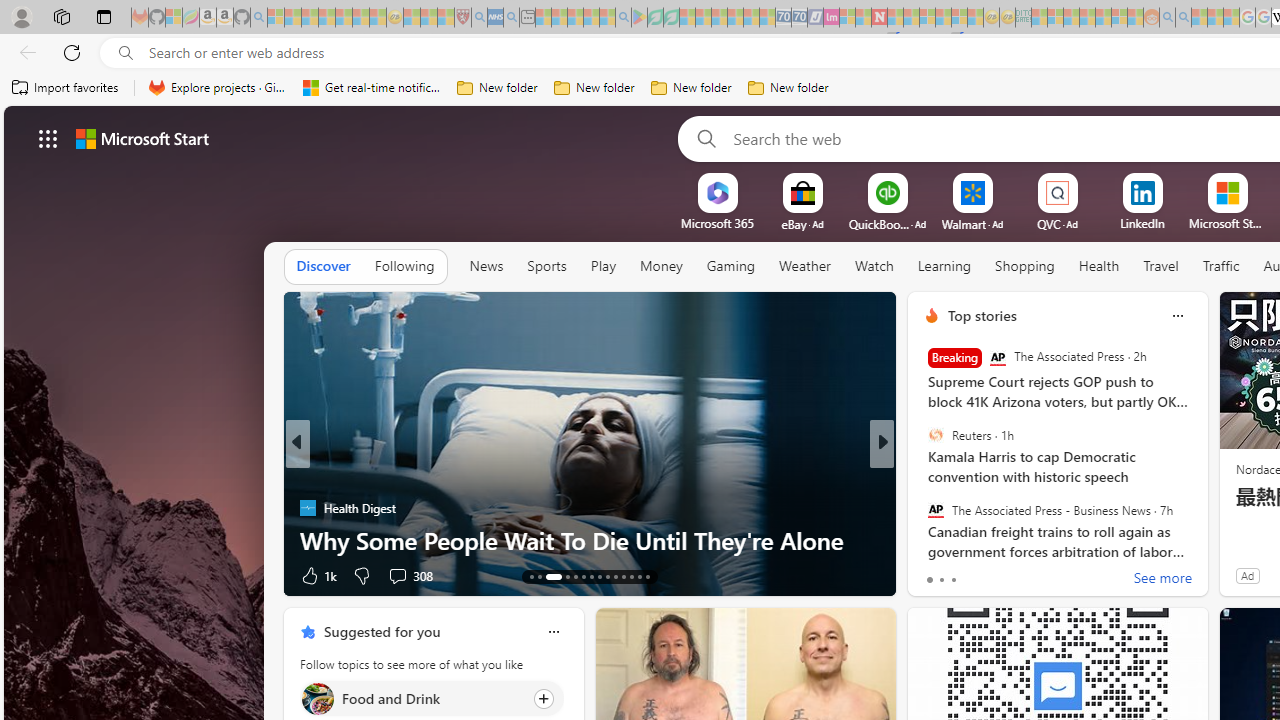 Image resolution: width=1280 pixels, height=720 pixels. What do you see at coordinates (1030, 574) in the screenshot?
I see `View comments 13 Comment` at bounding box center [1030, 574].